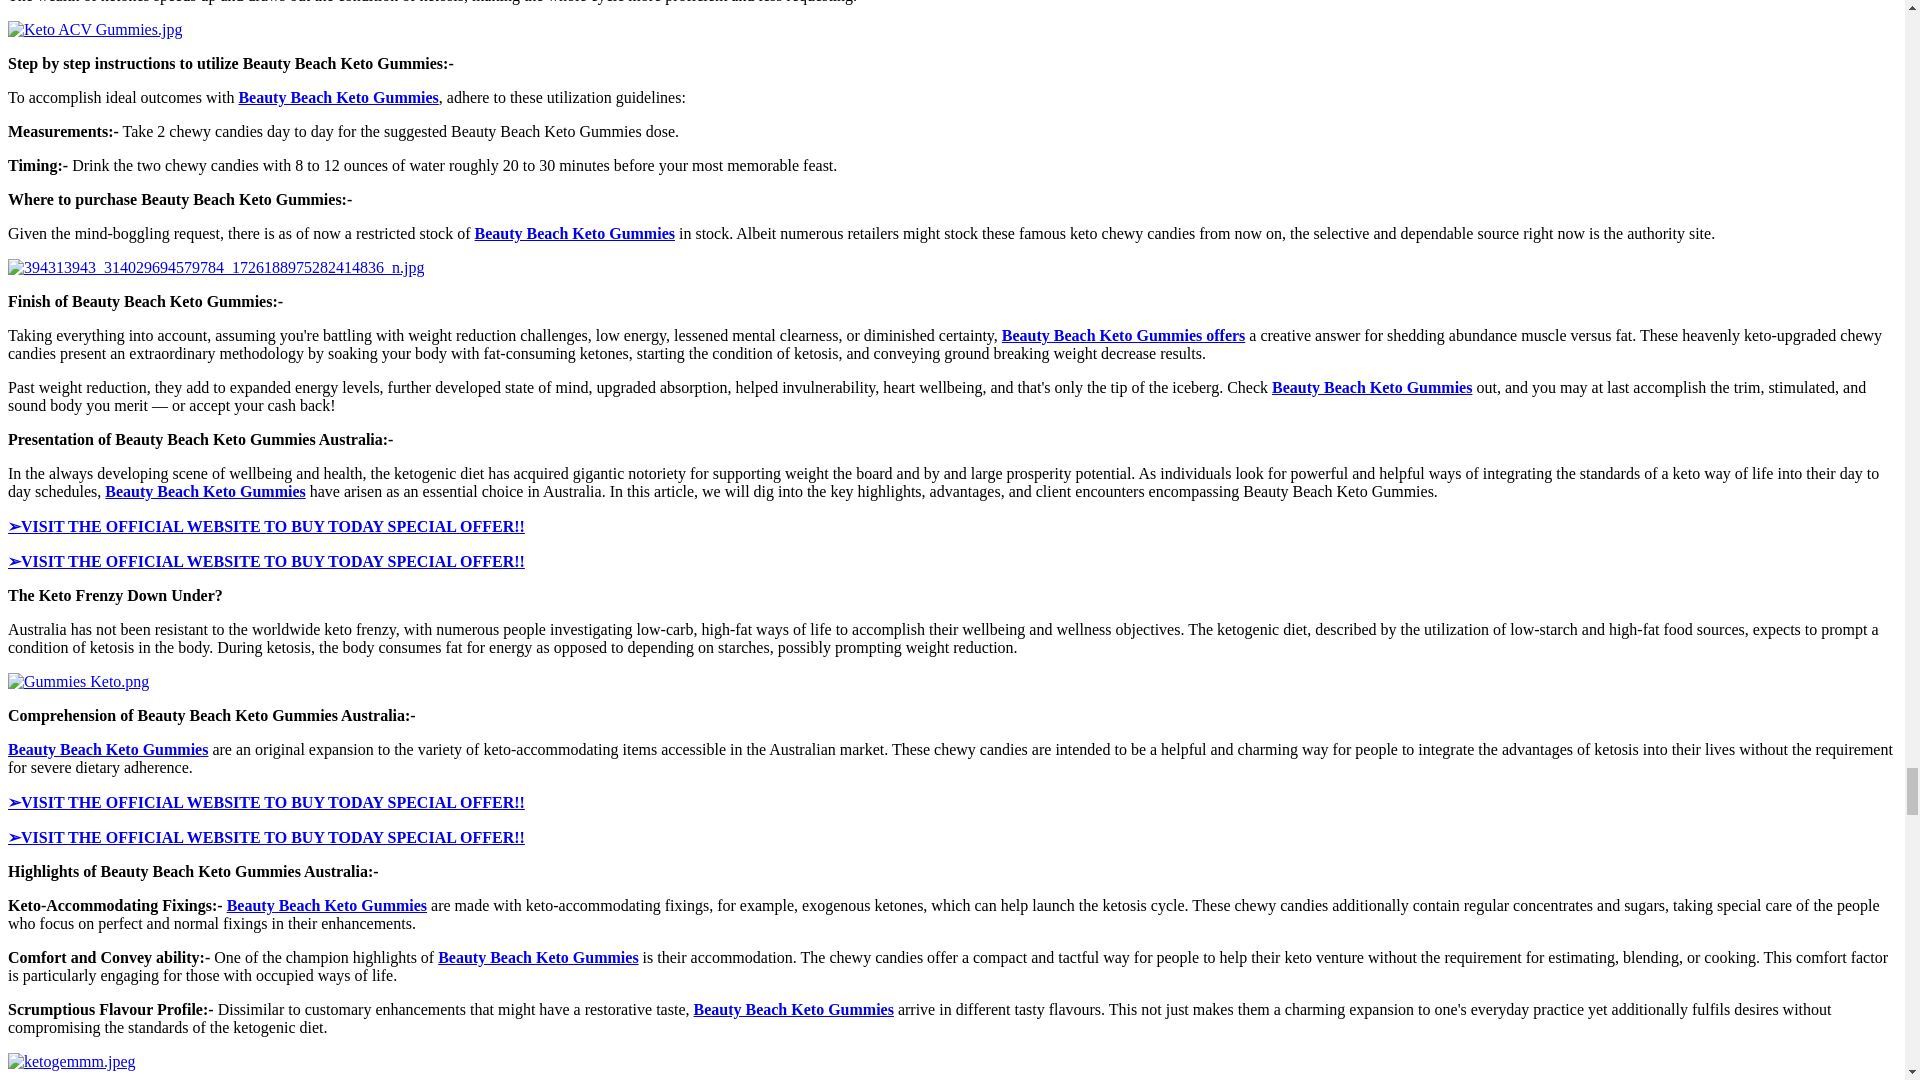 Image resolution: width=1920 pixels, height=1080 pixels. What do you see at coordinates (537, 957) in the screenshot?
I see `Beauty Beach Keto Gummies` at bounding box center [537, 957].